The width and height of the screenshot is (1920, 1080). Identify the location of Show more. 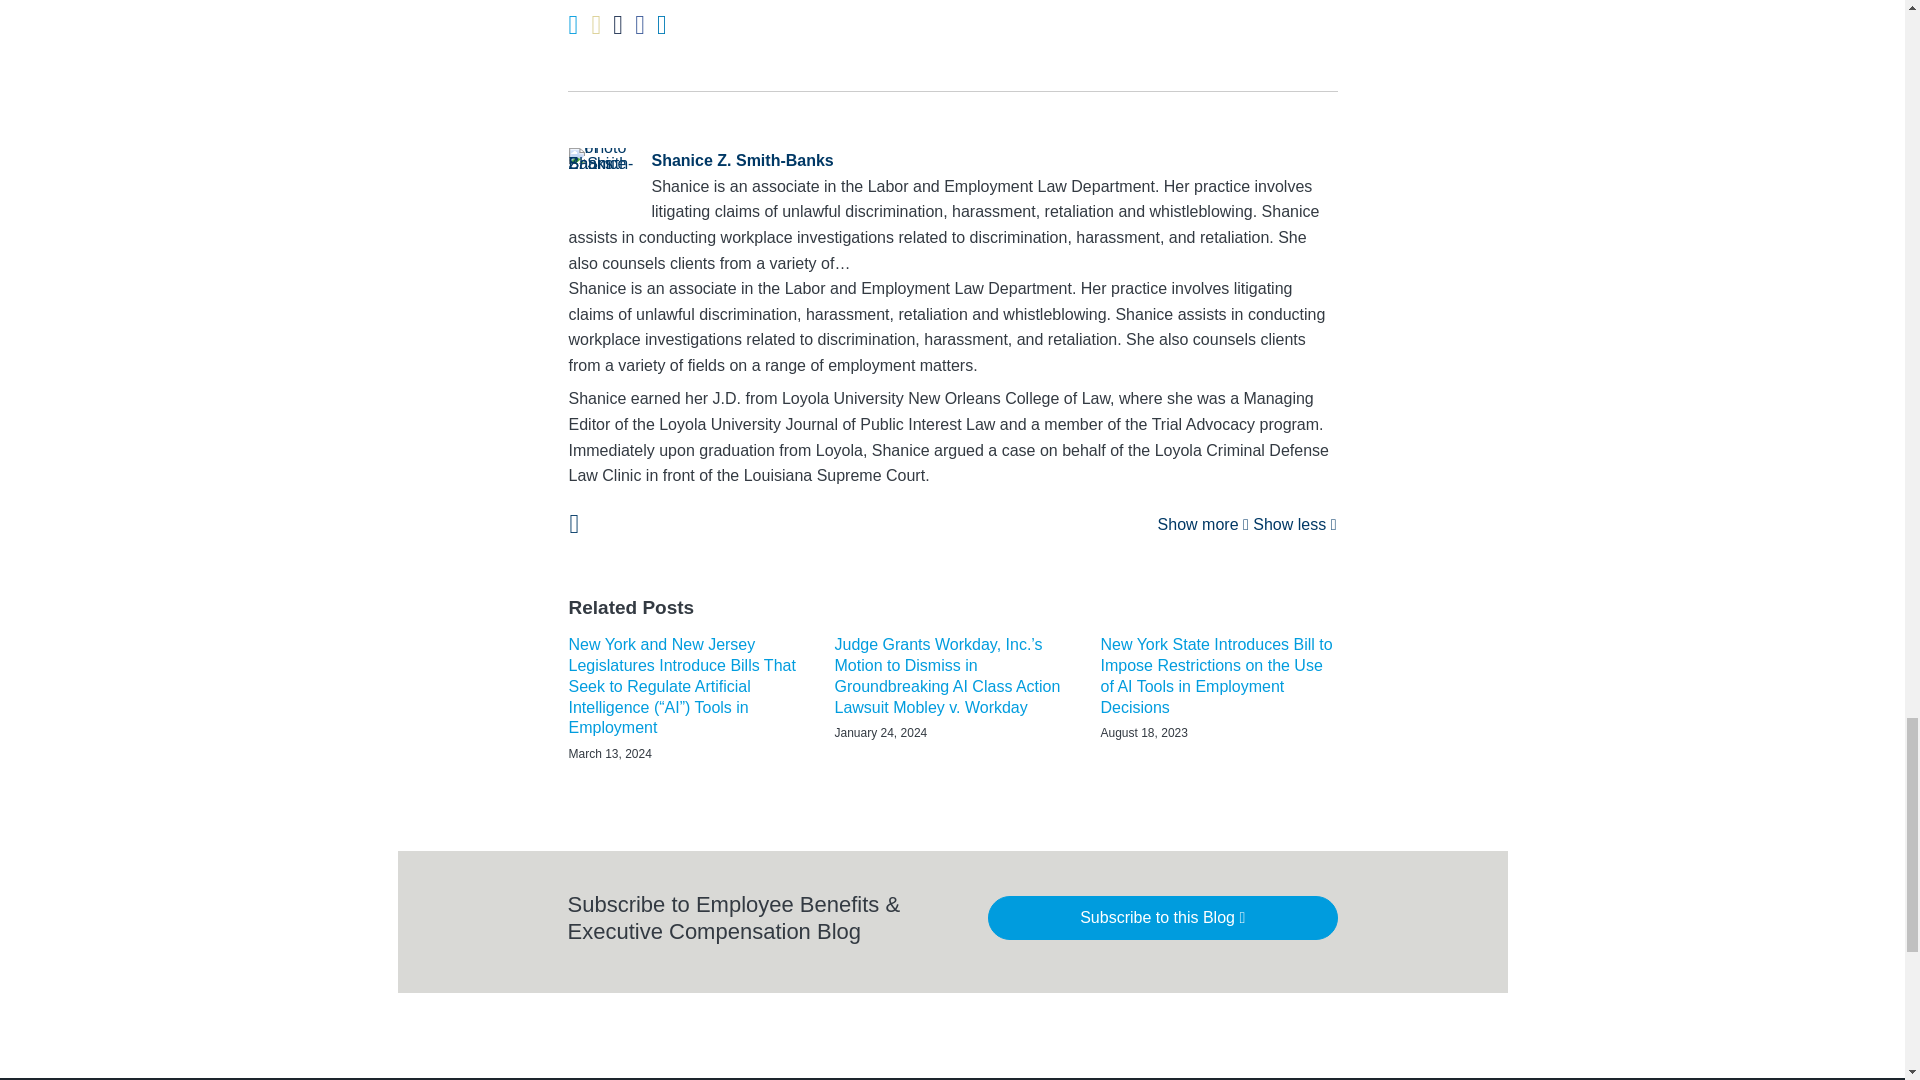
(1203, 524).